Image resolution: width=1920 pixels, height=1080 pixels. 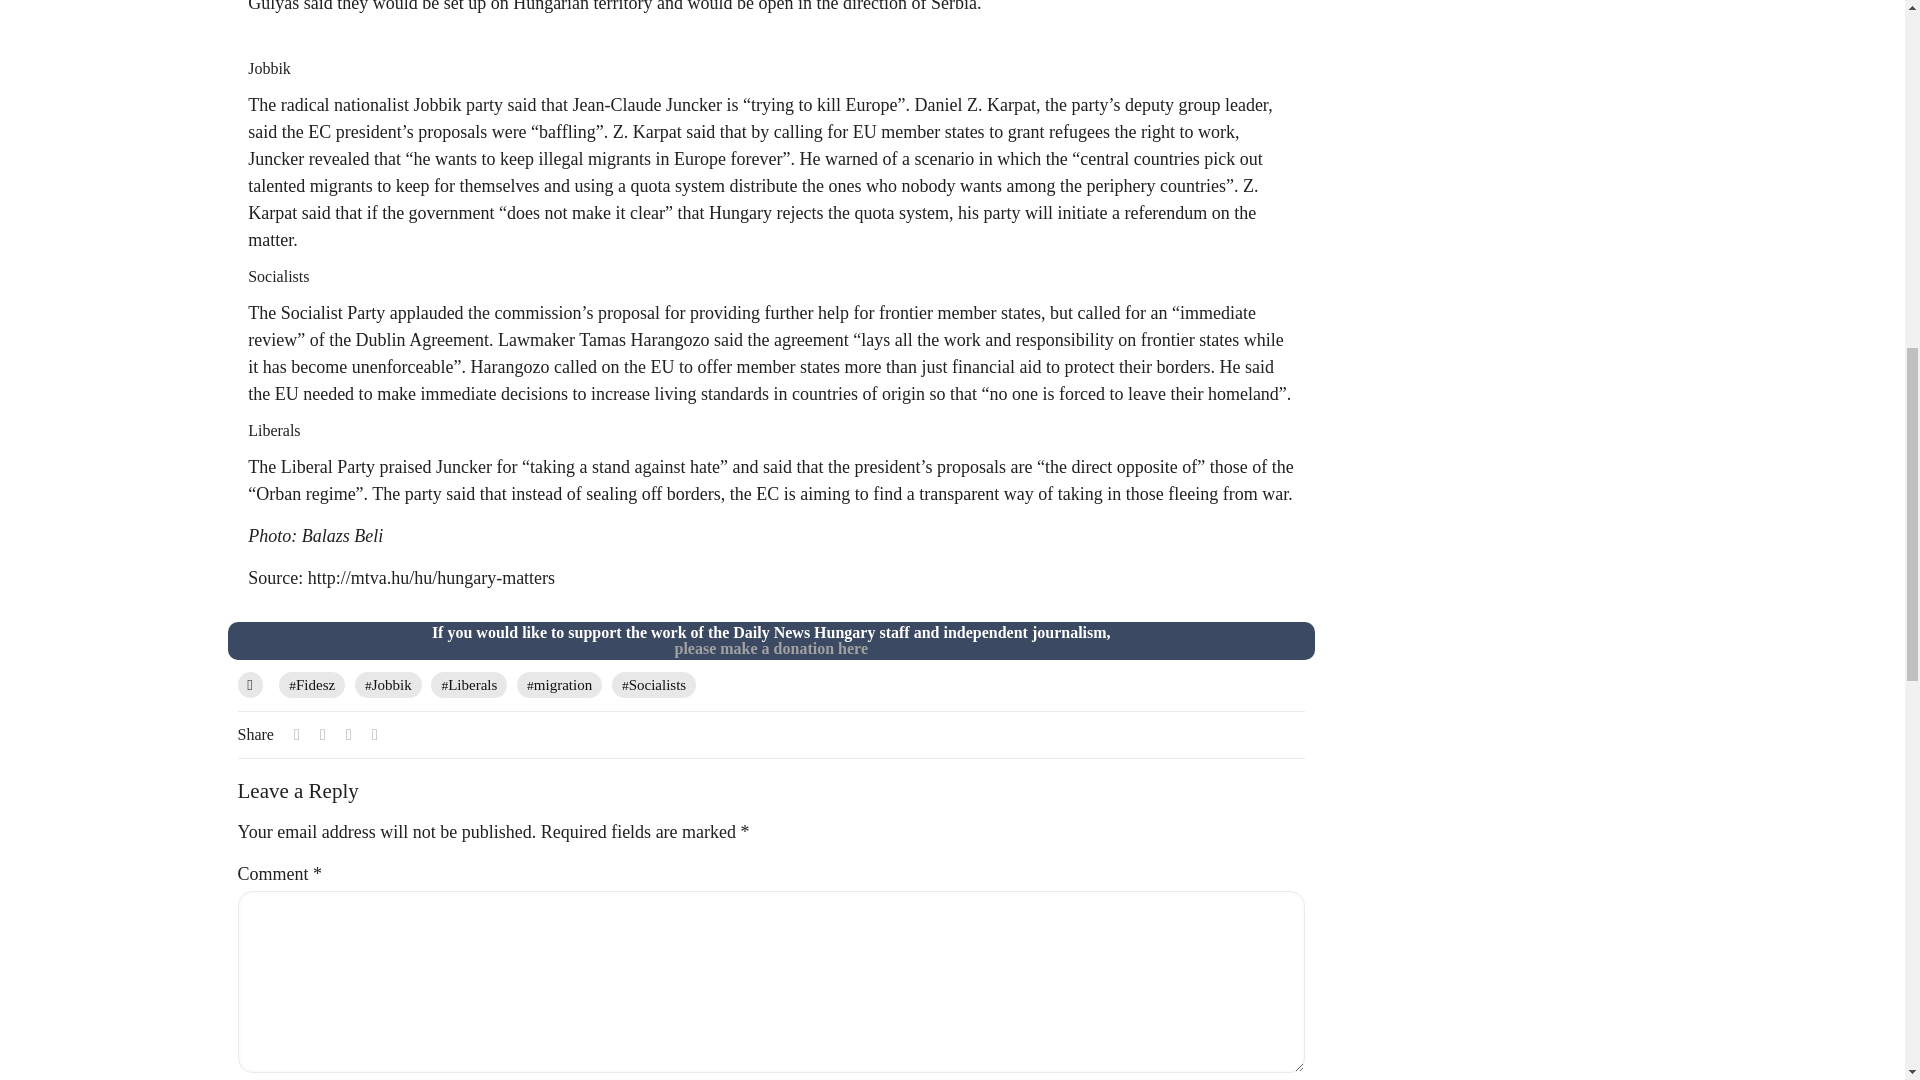 I want to click on Fidesz, so click(x=312, y=684).